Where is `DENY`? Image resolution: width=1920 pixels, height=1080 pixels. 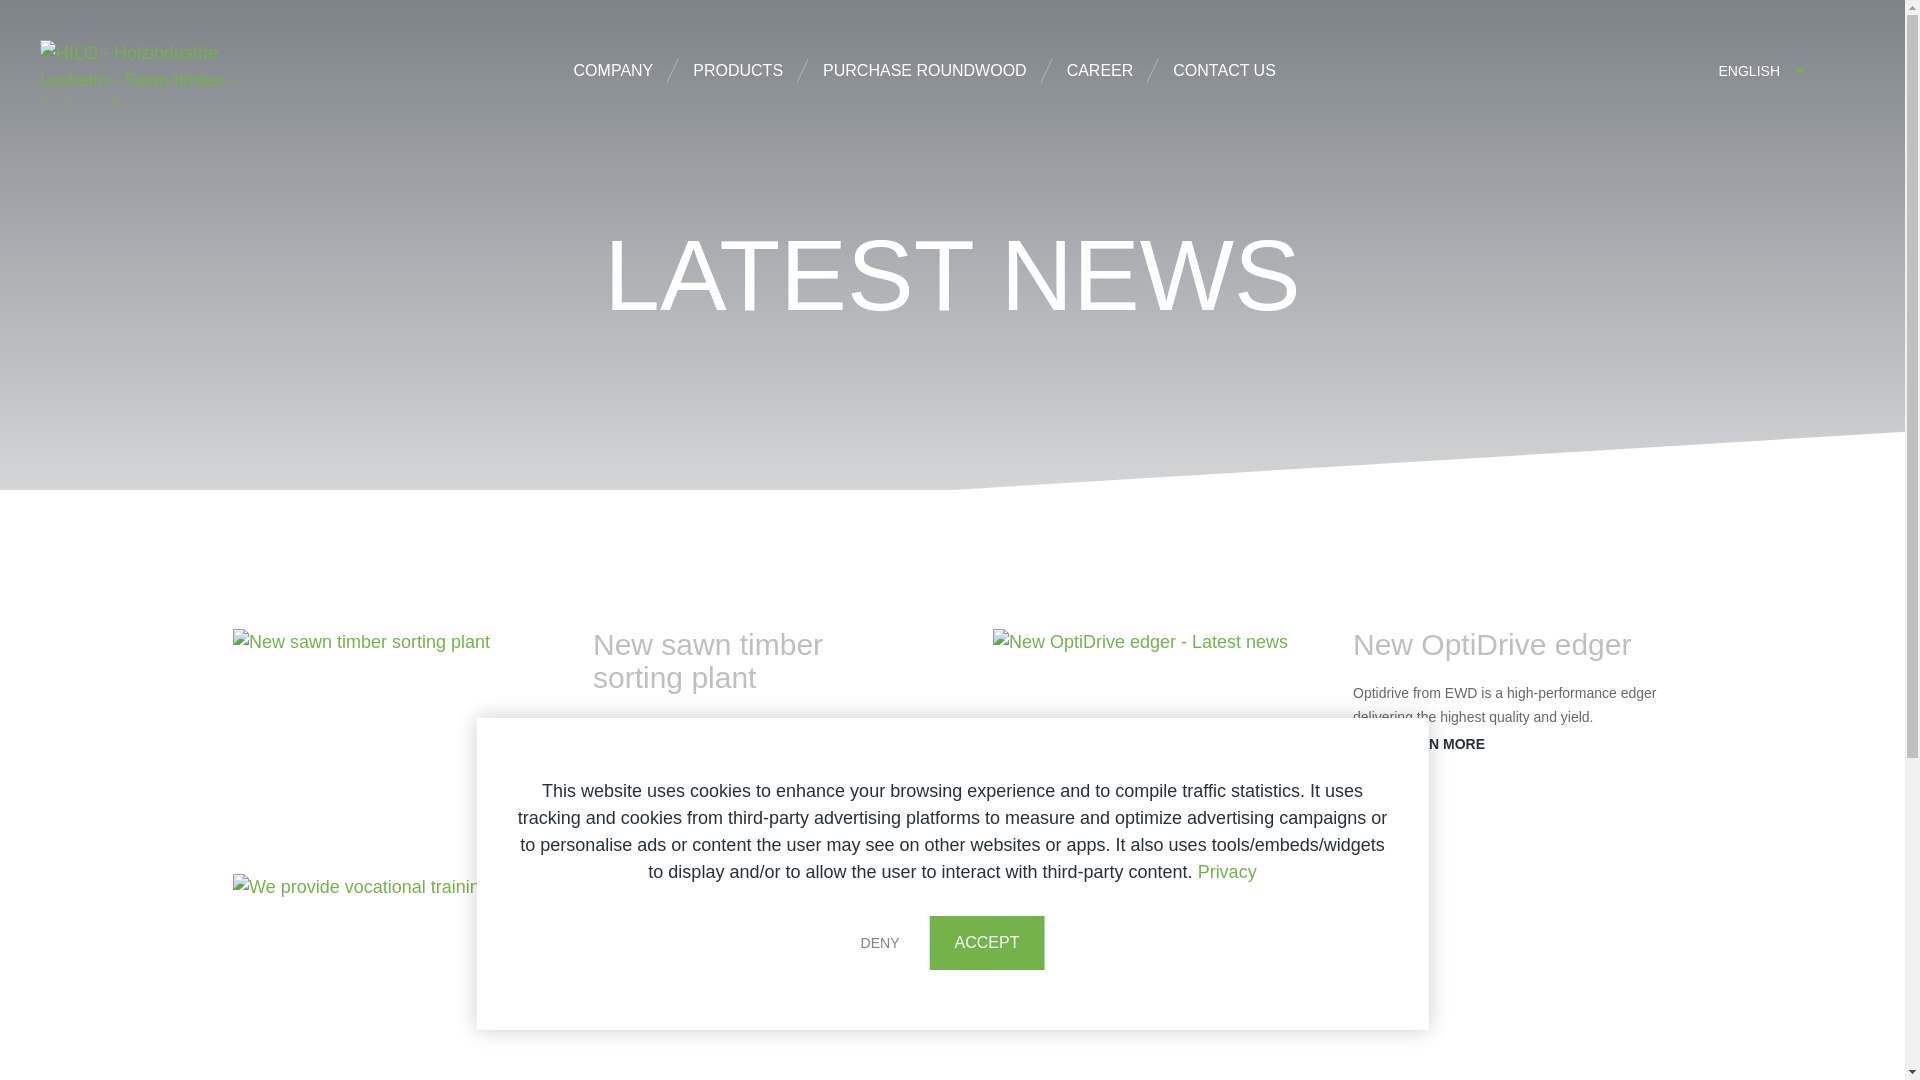 DENY is located at coordinates (880, 942).